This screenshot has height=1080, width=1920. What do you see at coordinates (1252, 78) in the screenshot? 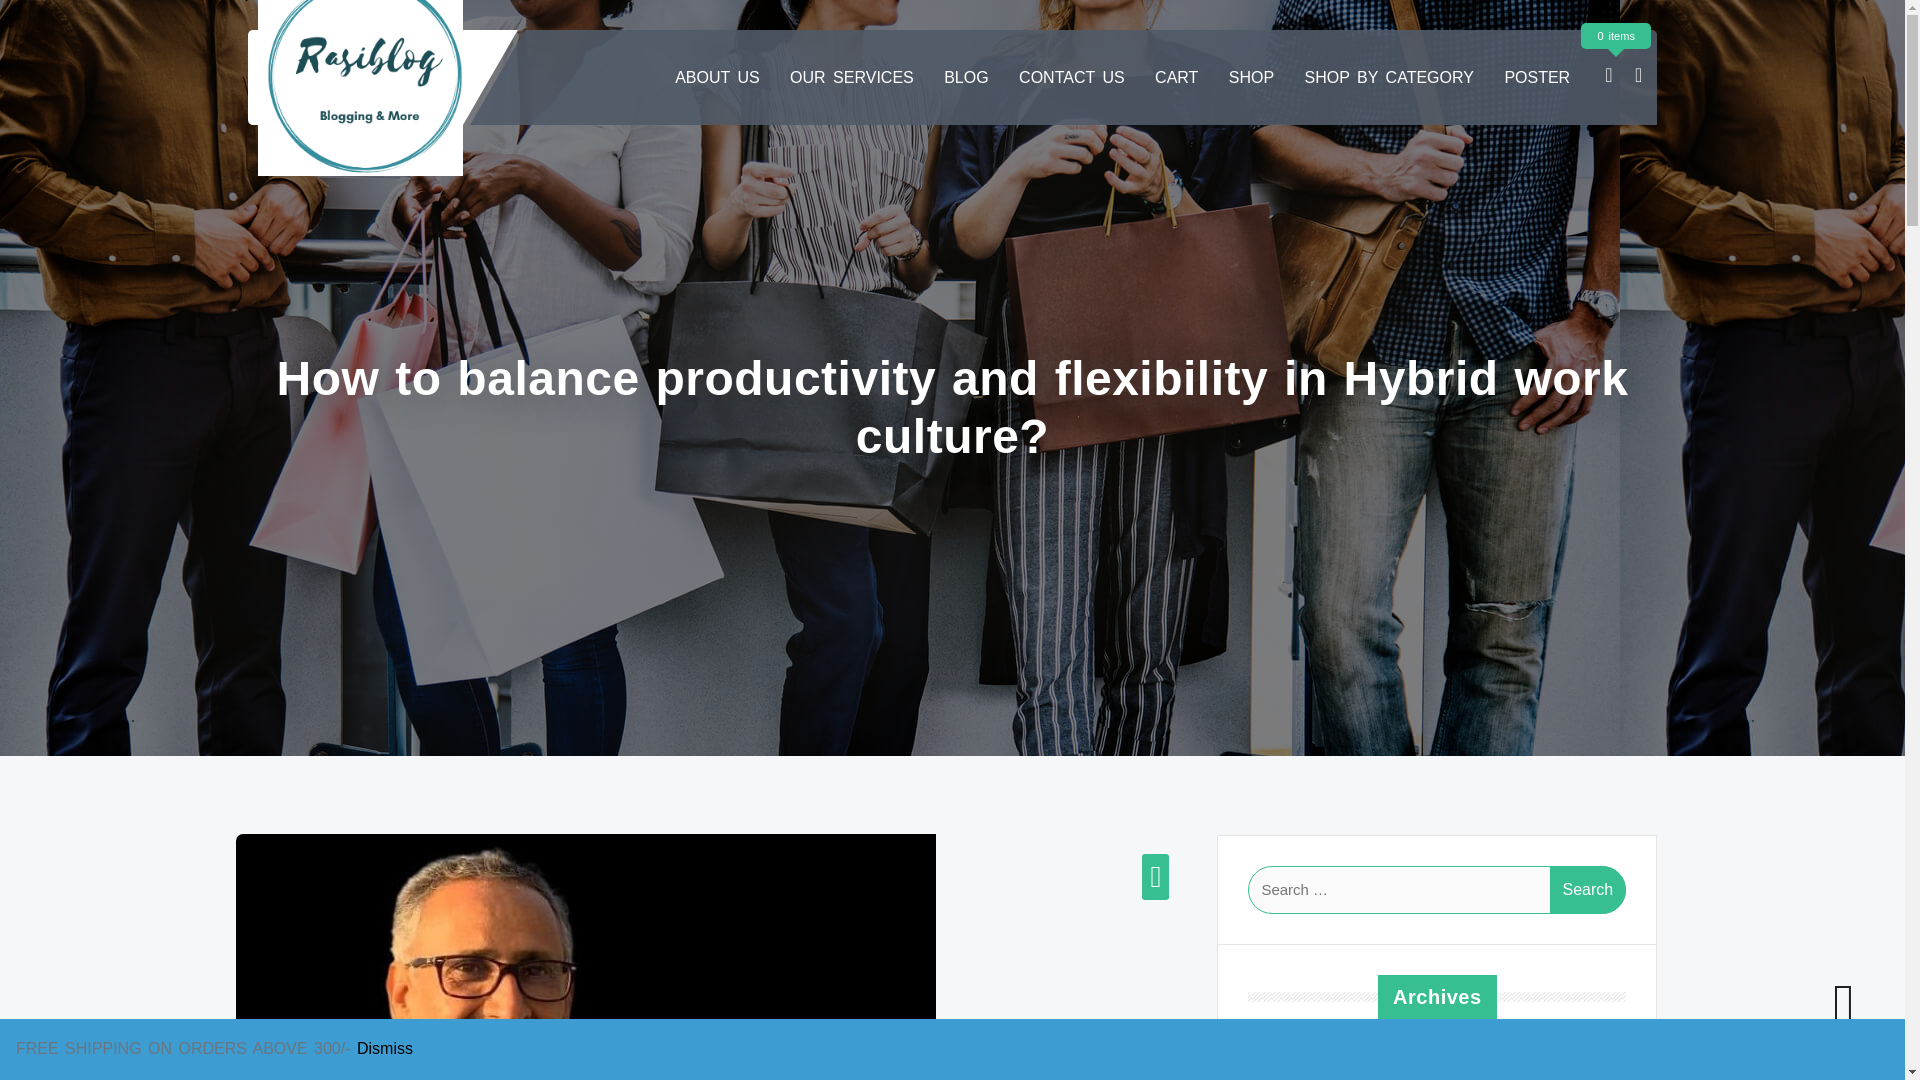
I see `SHOP` at bounding box center [1252, 78].